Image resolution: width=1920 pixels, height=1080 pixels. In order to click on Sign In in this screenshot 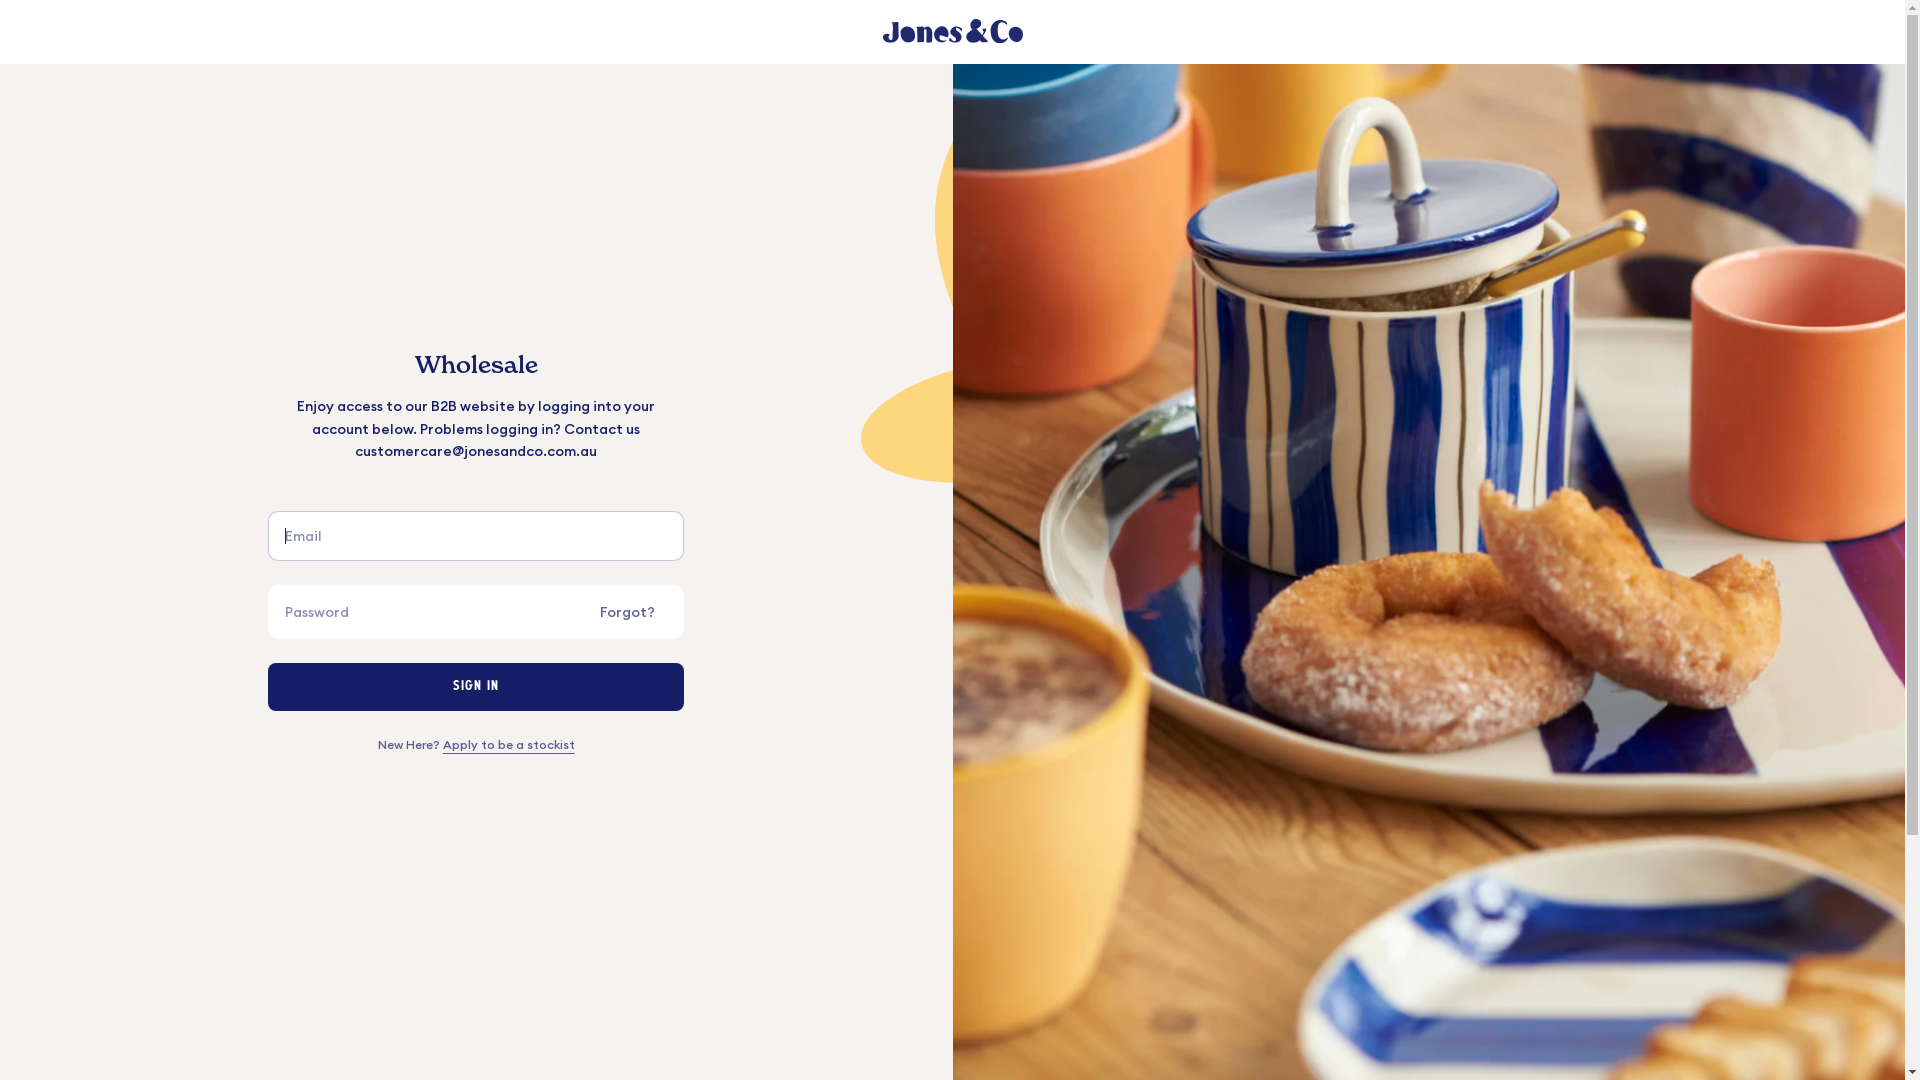, I will do `click(476, 687)`.